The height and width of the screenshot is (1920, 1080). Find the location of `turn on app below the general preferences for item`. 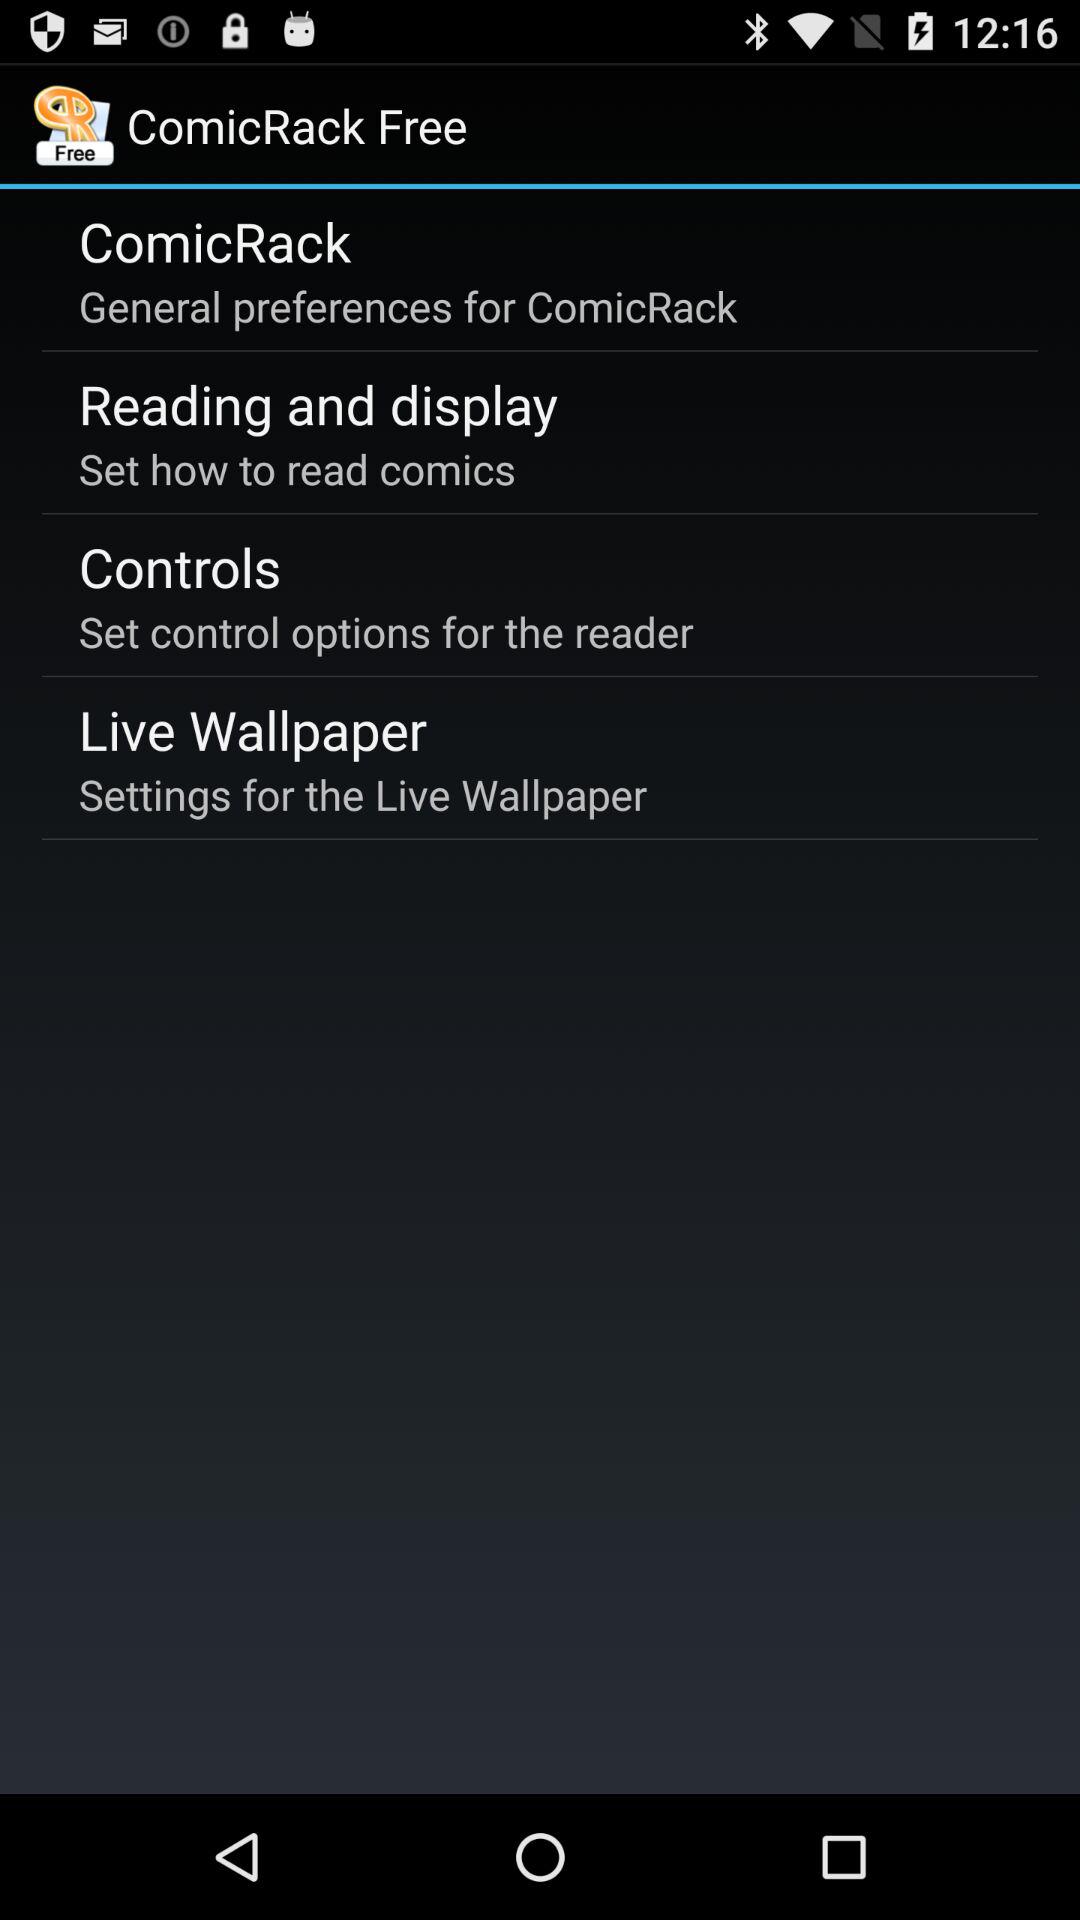

turn on app below the general preferences for item is located at coordinates (318, 404).